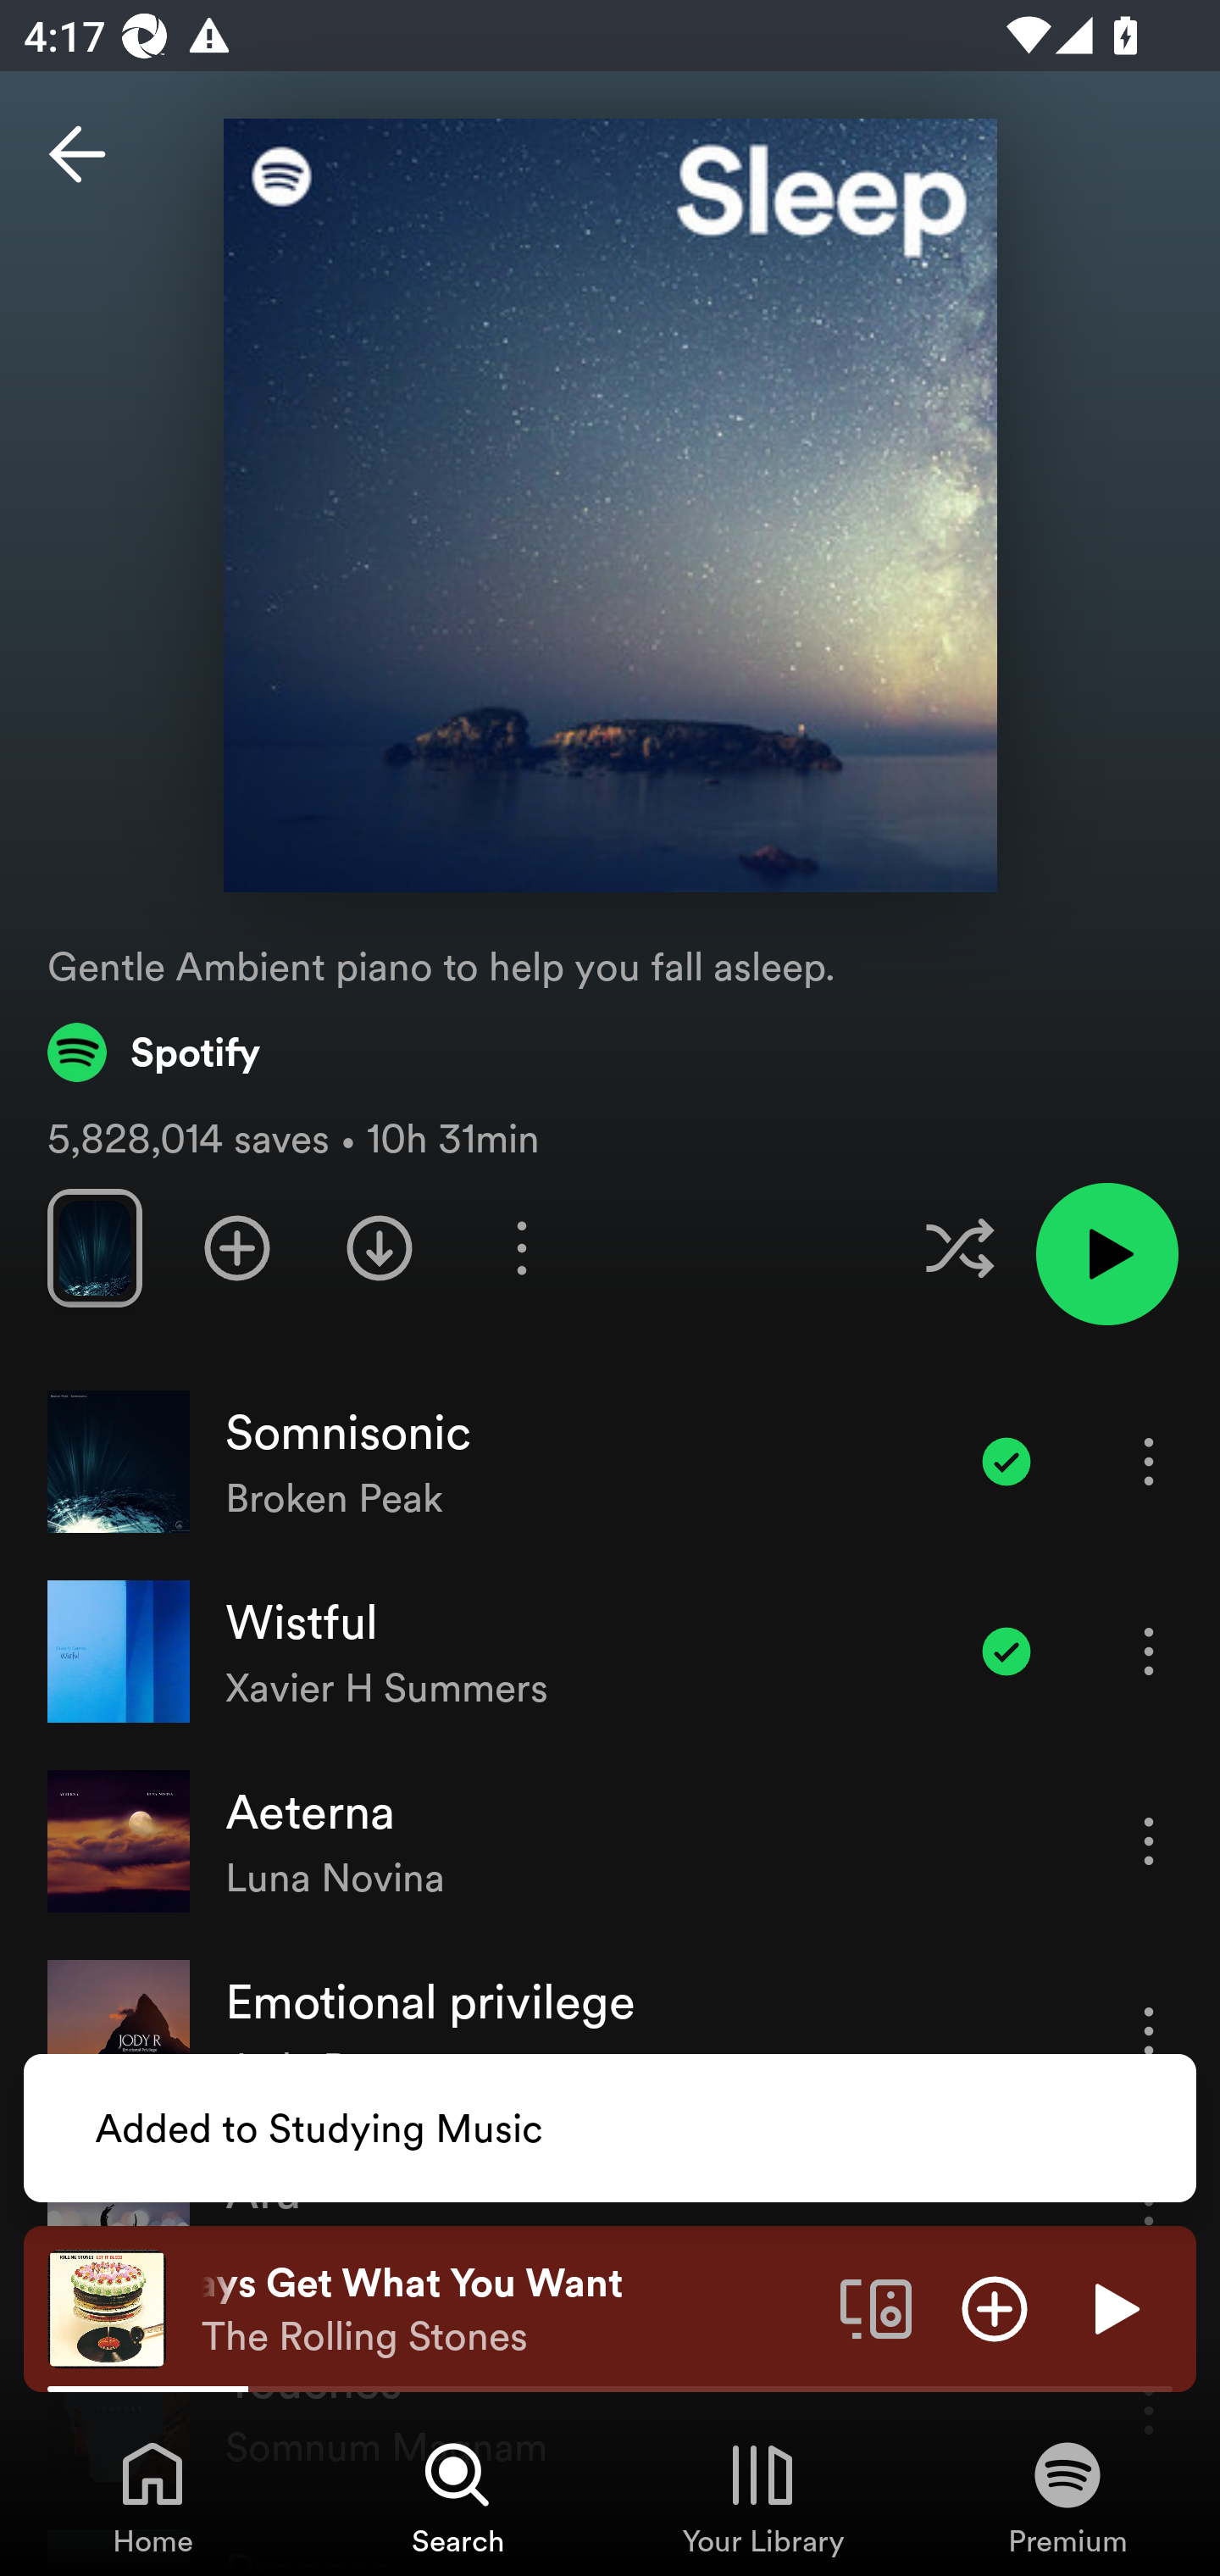 The height and width of the screenshot is (2576, 1220). I want to click on Item added, so click(1006, 1651).